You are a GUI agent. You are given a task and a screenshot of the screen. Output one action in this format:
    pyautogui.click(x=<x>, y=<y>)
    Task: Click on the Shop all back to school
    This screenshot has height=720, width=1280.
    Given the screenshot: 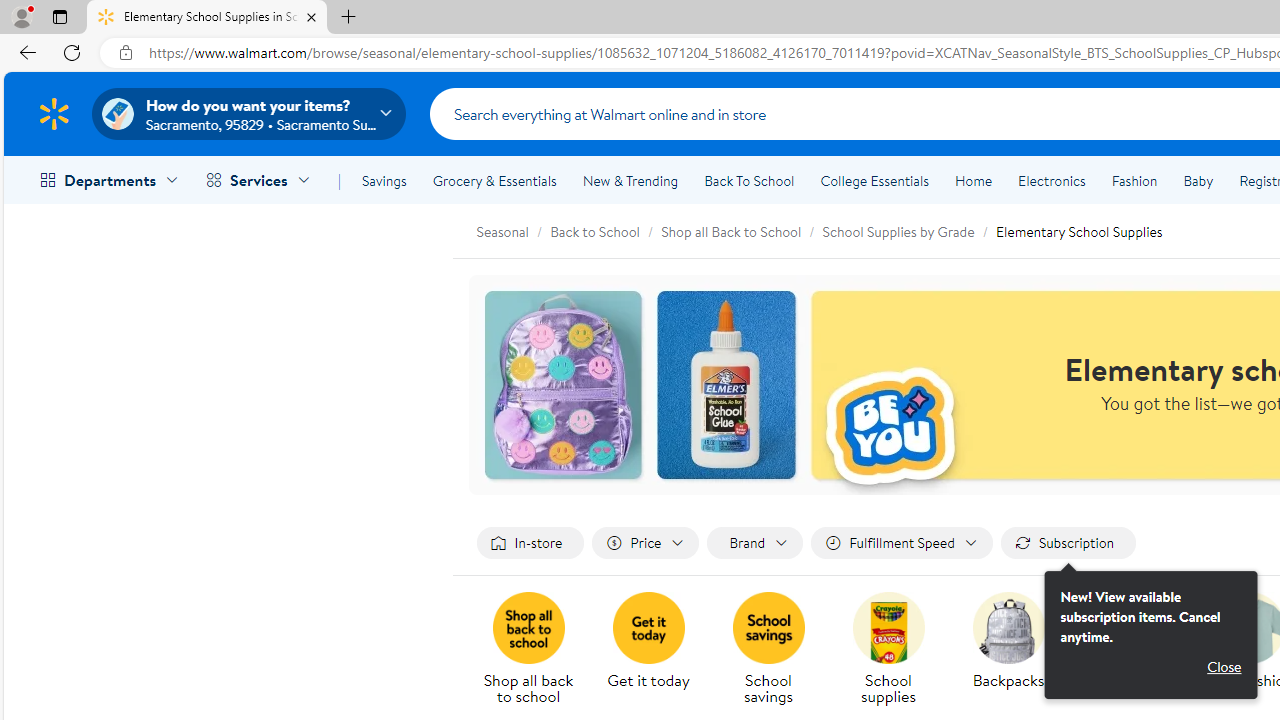 What is the action you would take?
    pyautogui.click(x=528, y=628)
    